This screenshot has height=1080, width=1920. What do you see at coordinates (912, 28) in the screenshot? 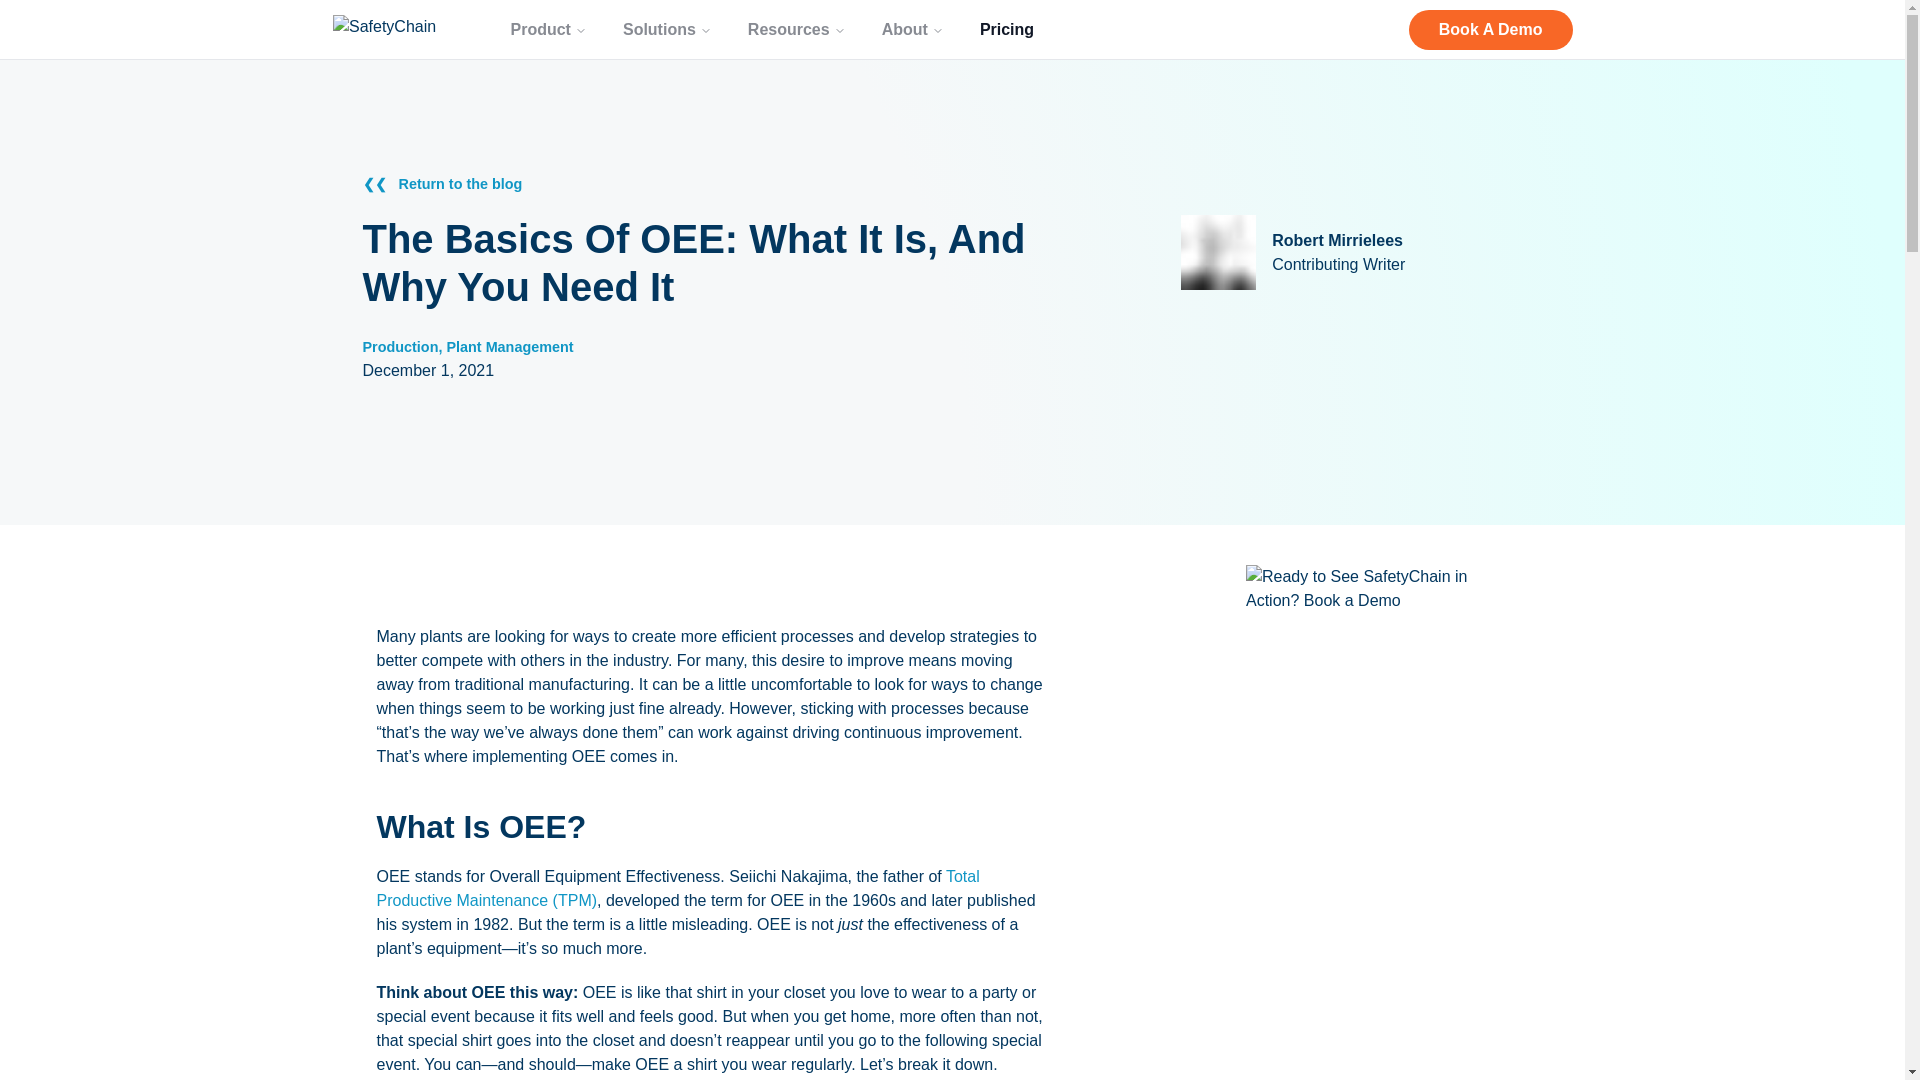
I see `About` at bounding box center [912, 28].